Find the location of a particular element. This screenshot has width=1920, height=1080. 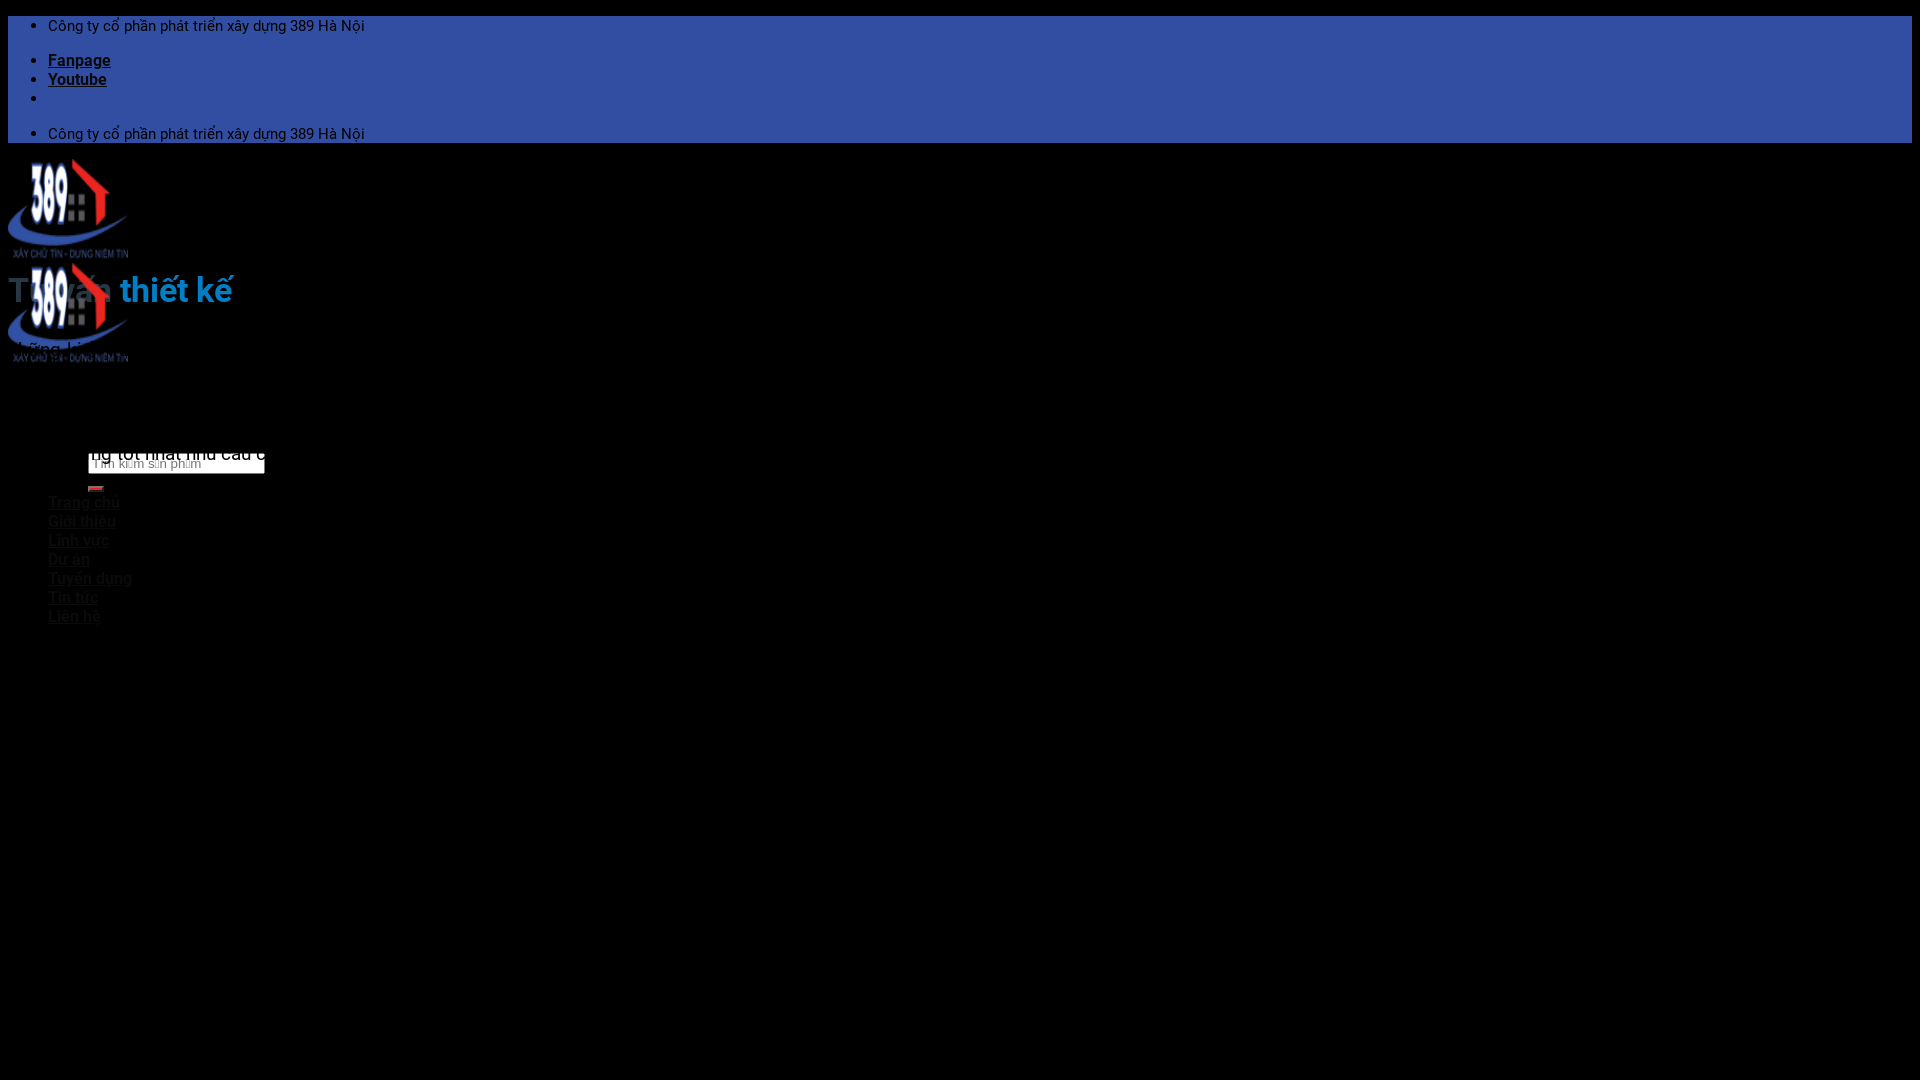

Skip to content is located at coordinates (8, 16).